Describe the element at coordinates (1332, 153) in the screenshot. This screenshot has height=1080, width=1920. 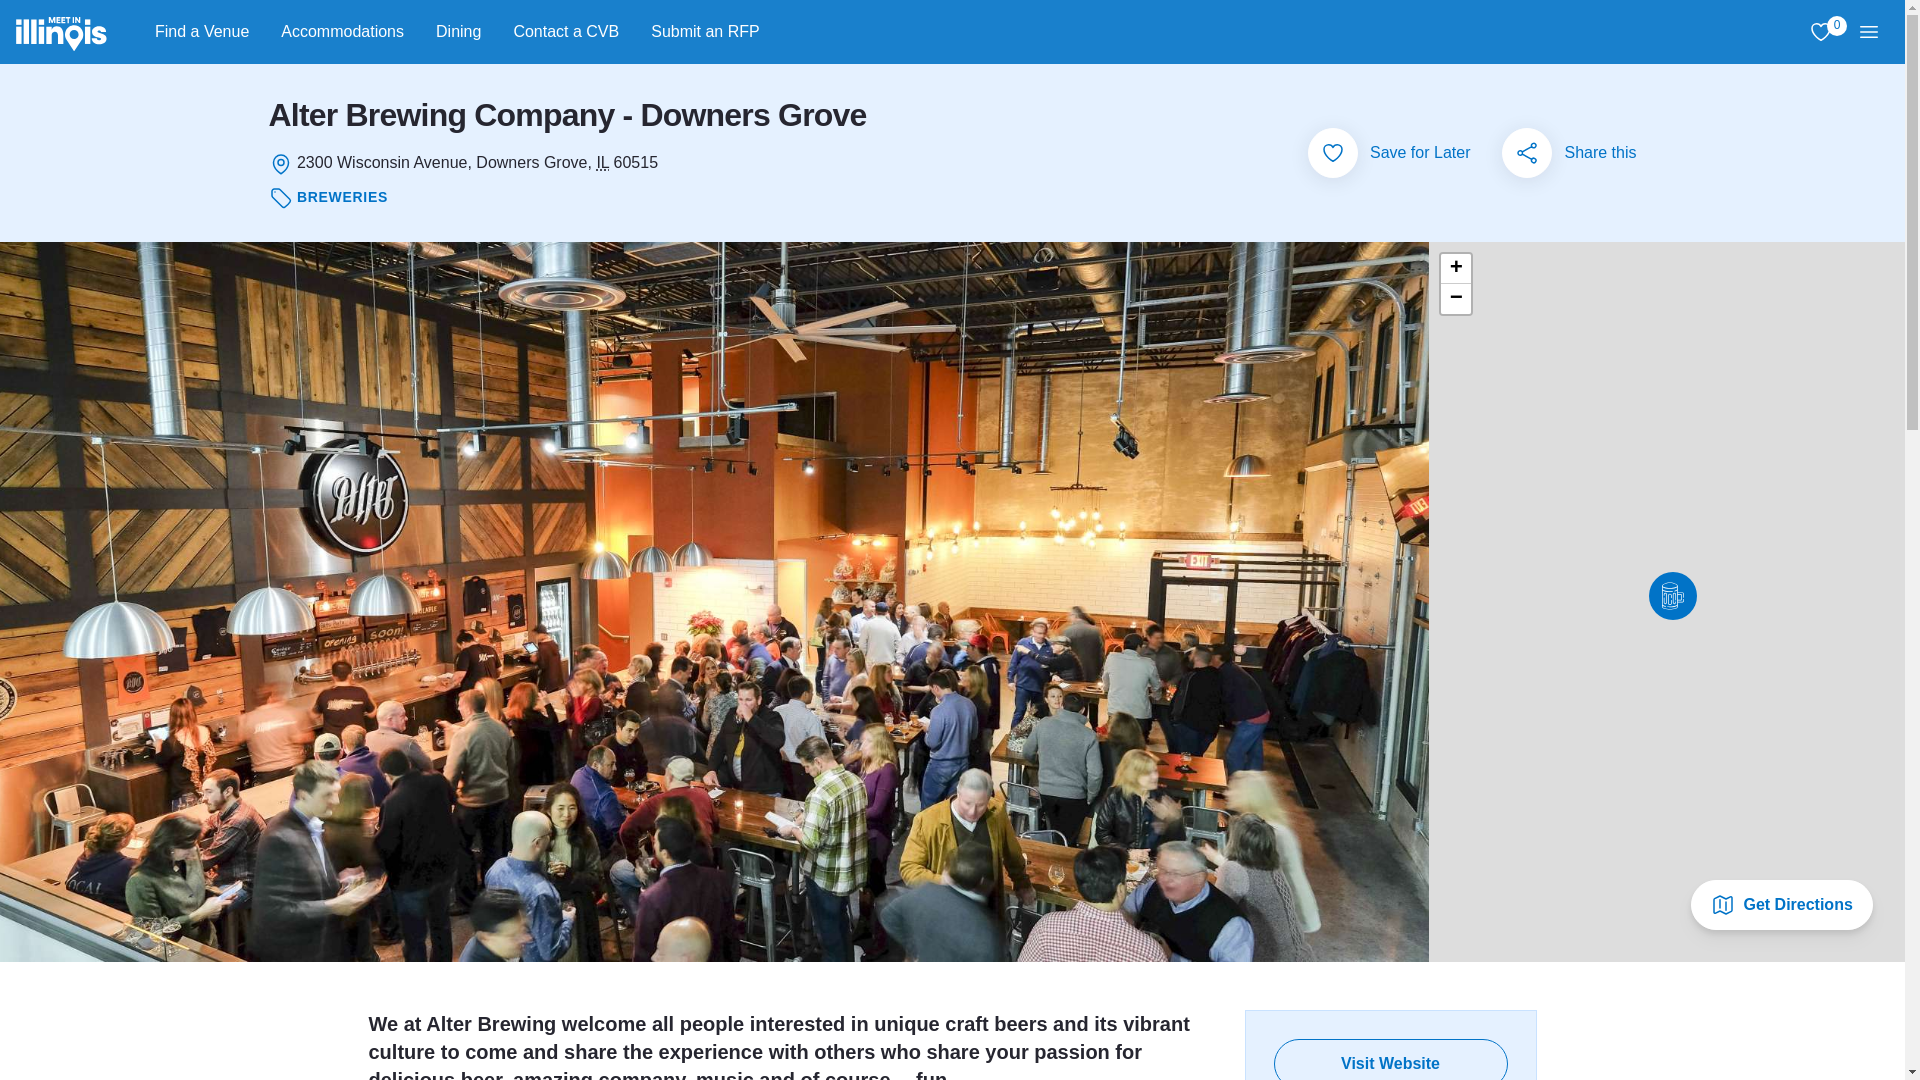
I see `Submit an RFP` at that location.